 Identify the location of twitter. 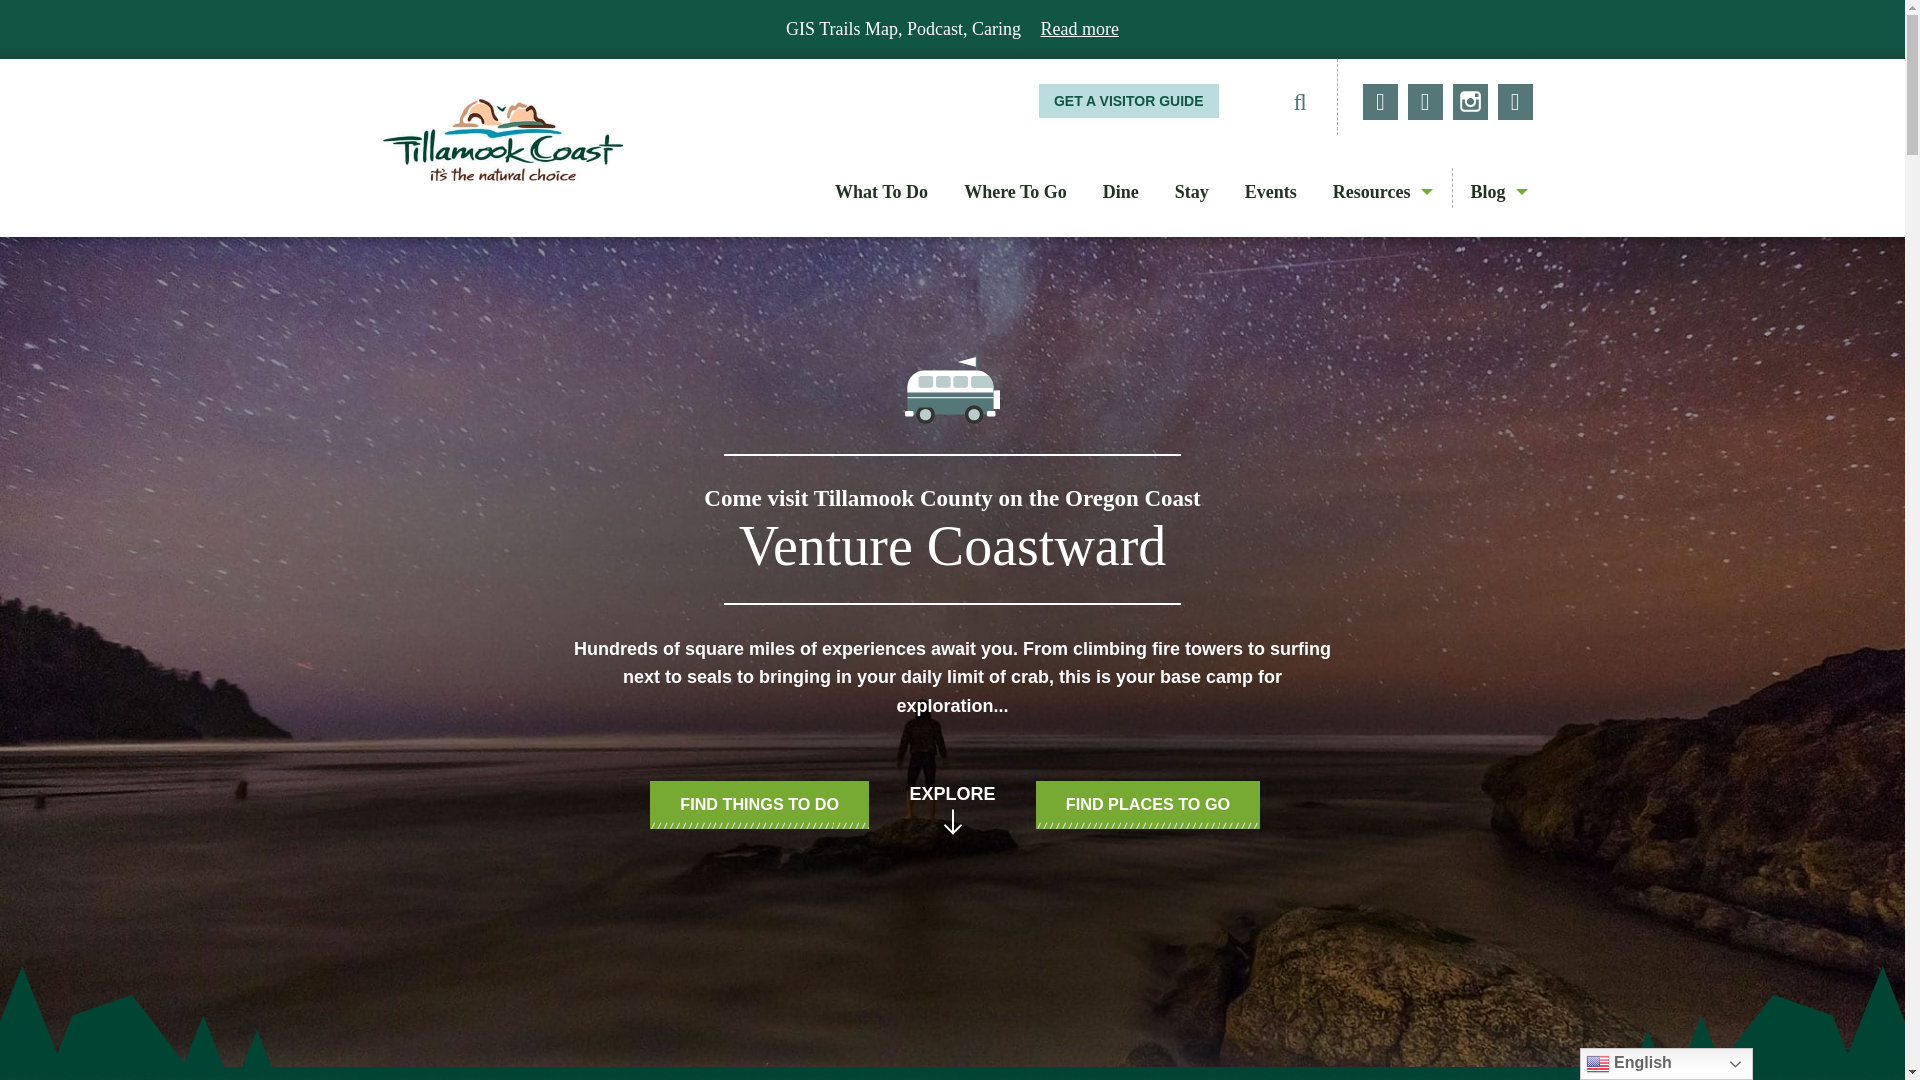
(1425, 102).